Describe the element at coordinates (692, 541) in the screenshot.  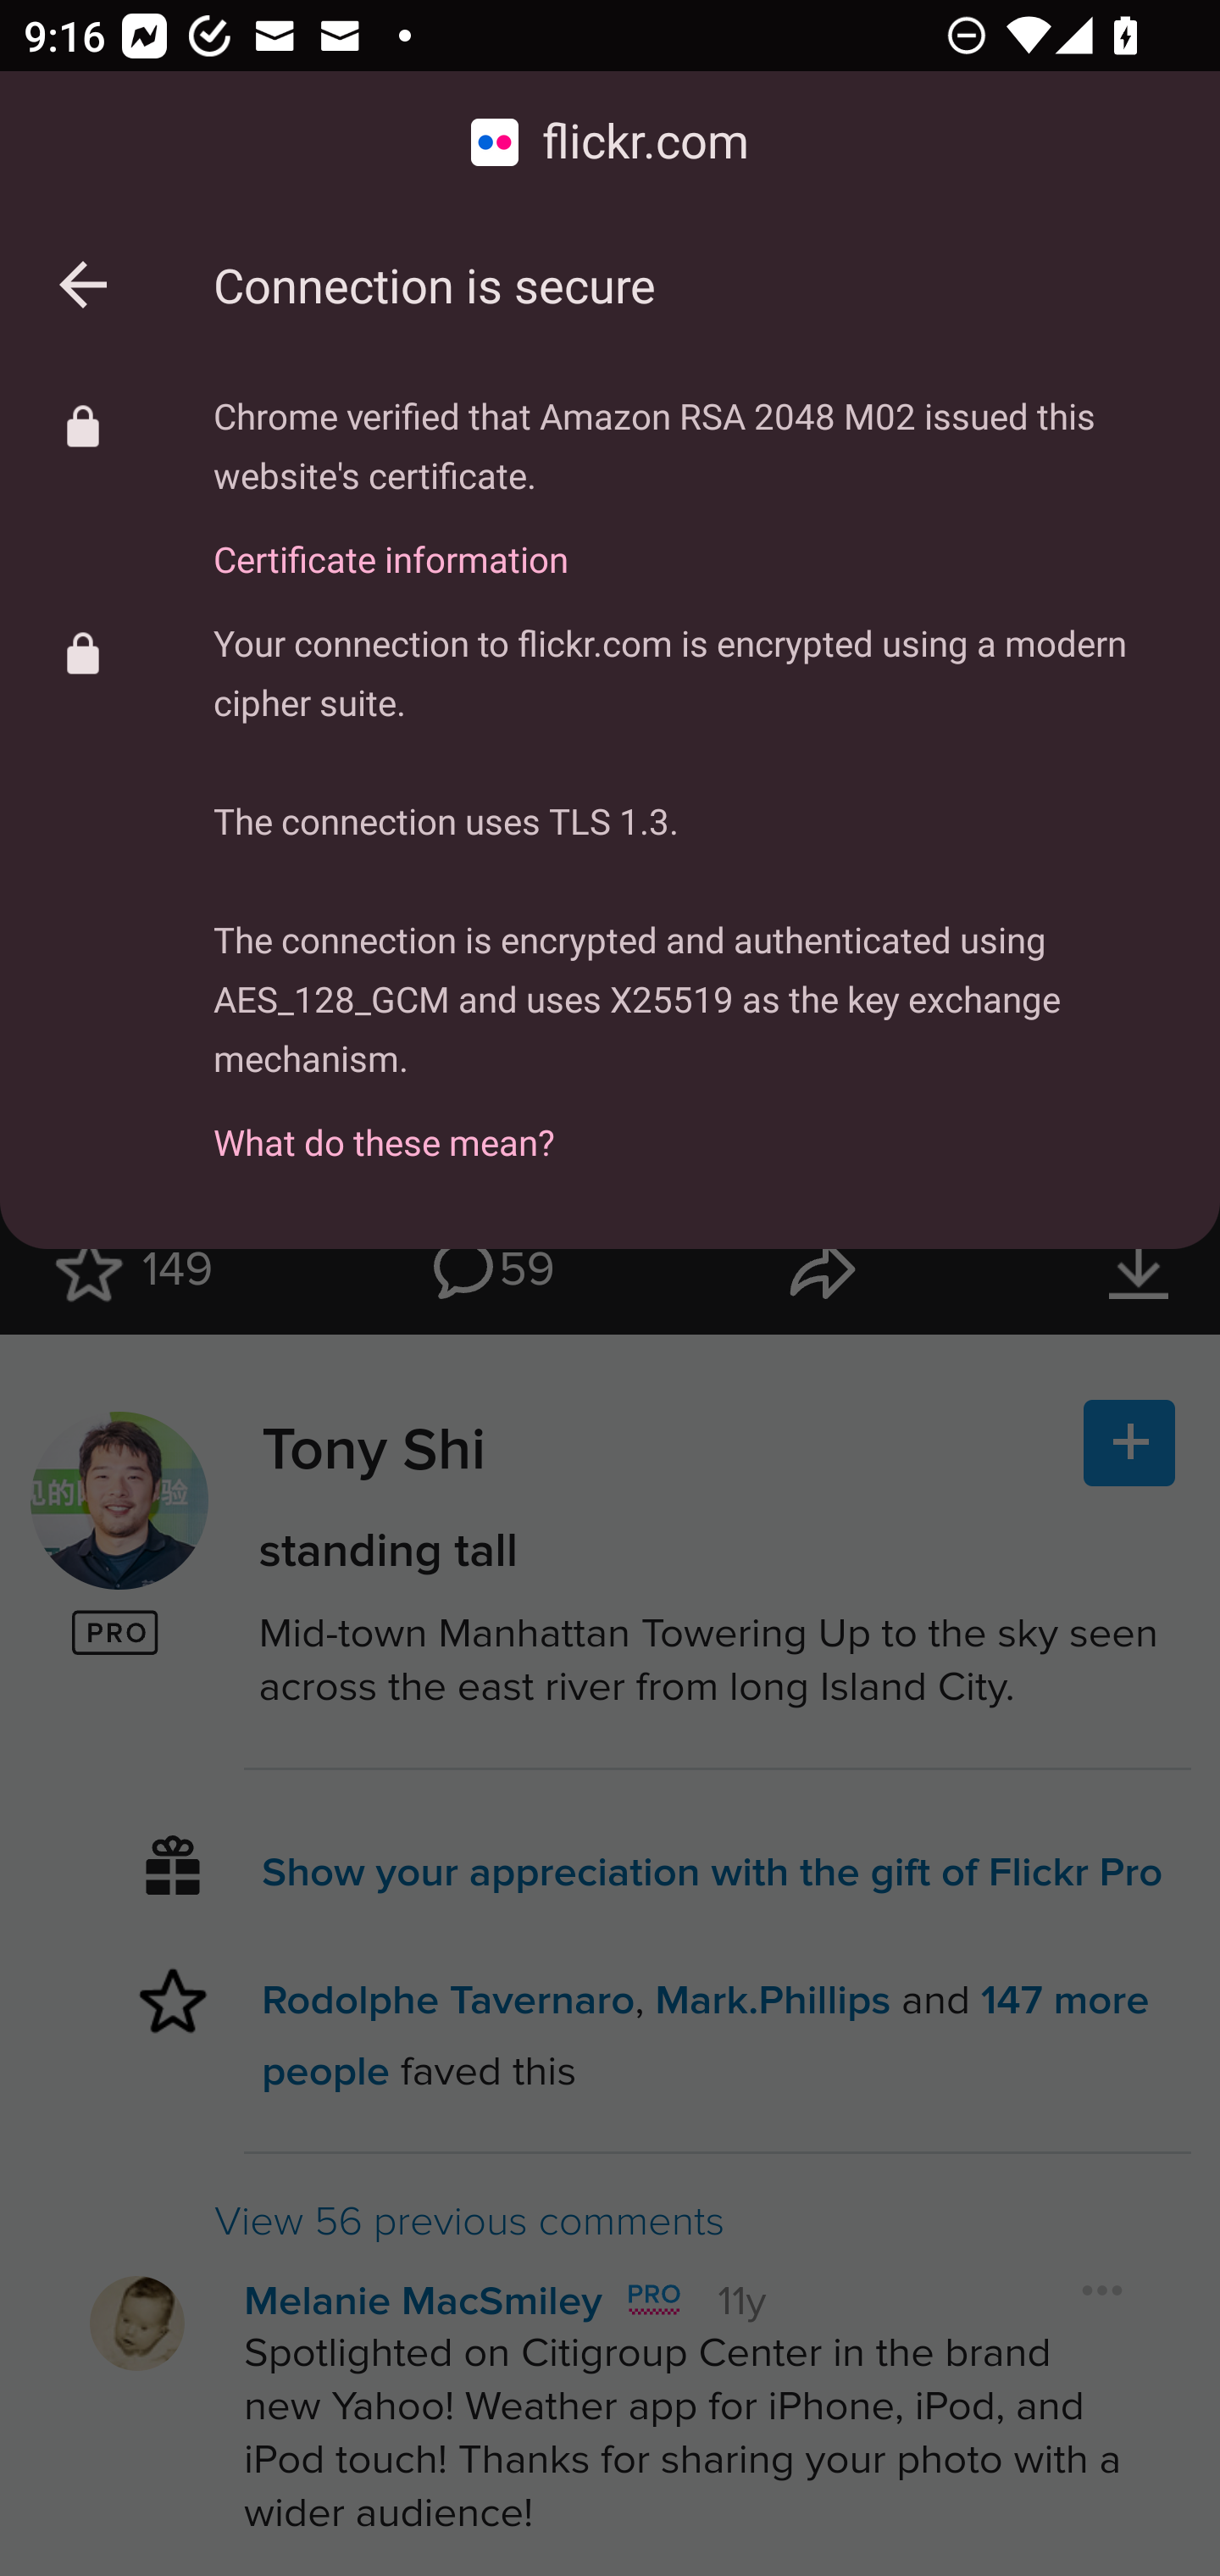
I see `Certificate information` at that location.